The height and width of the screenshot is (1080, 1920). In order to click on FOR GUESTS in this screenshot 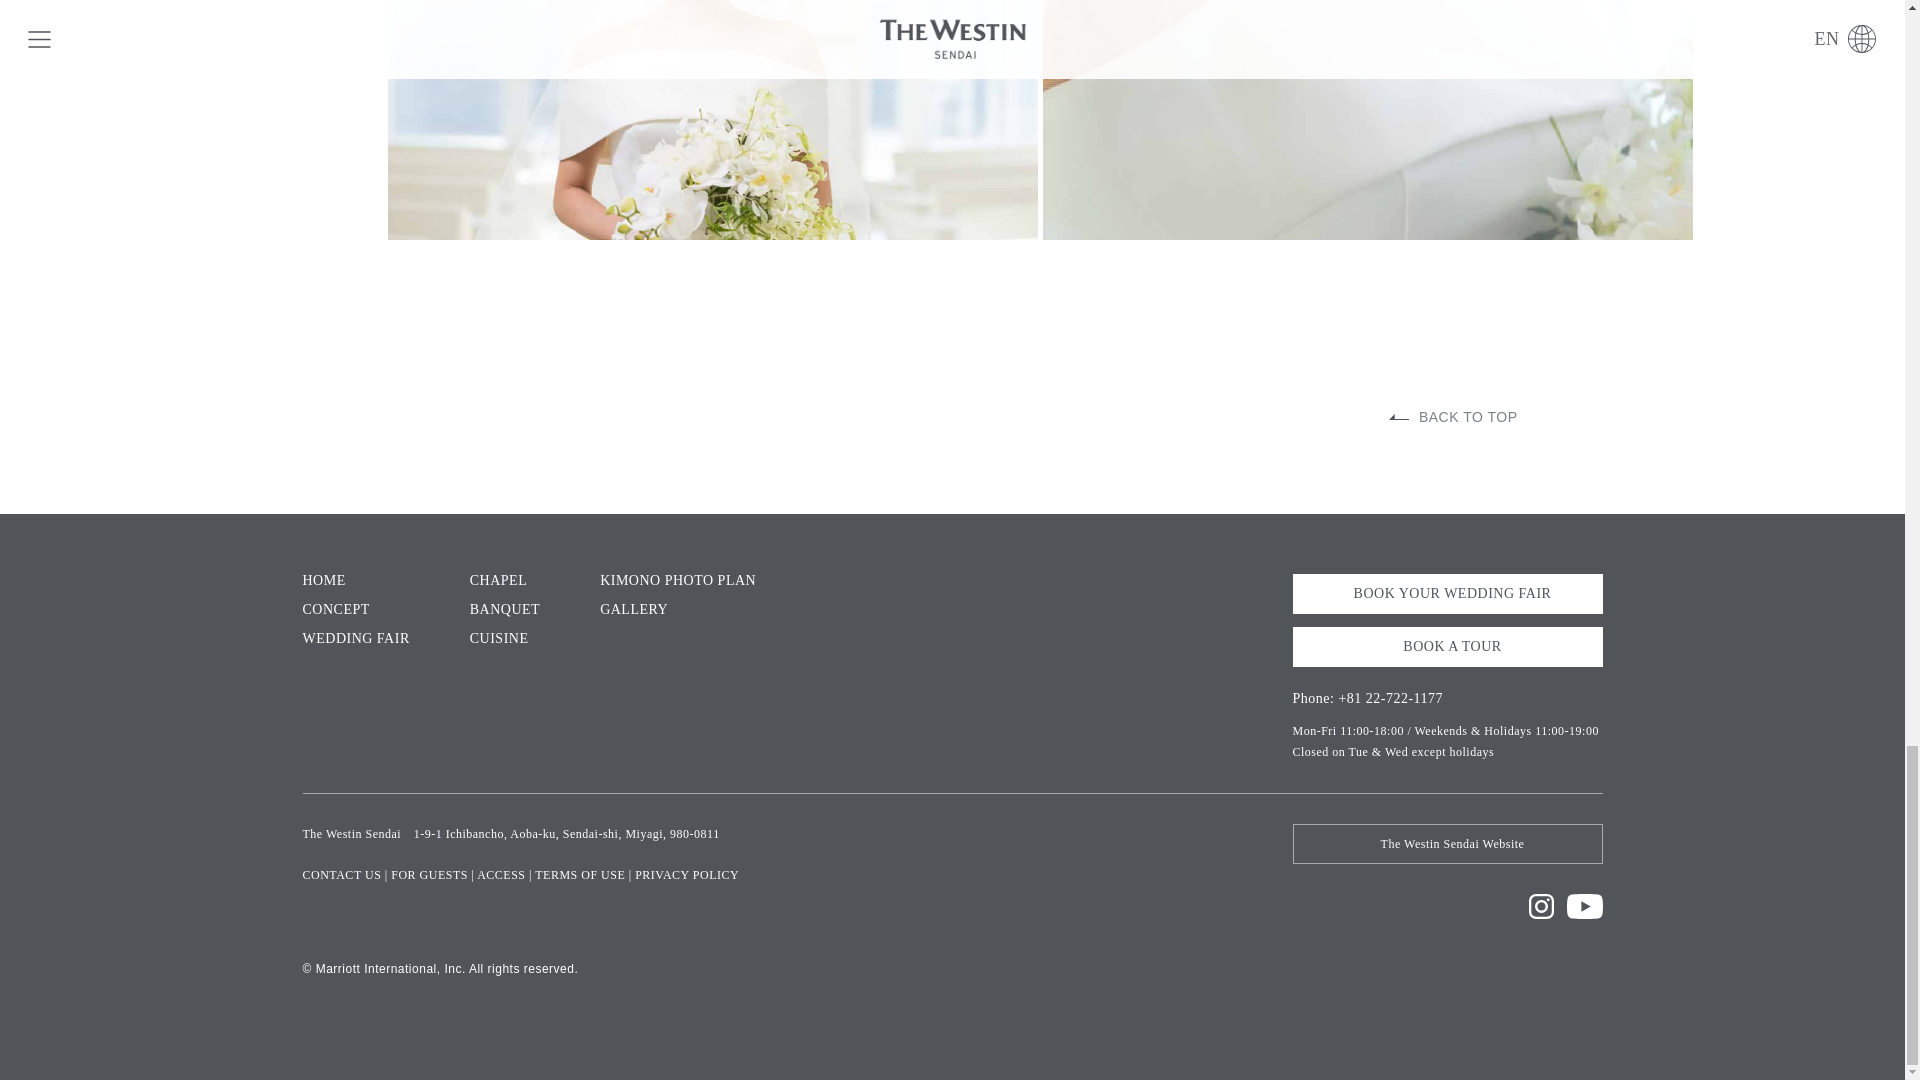, I will do `click(430, 875)`.